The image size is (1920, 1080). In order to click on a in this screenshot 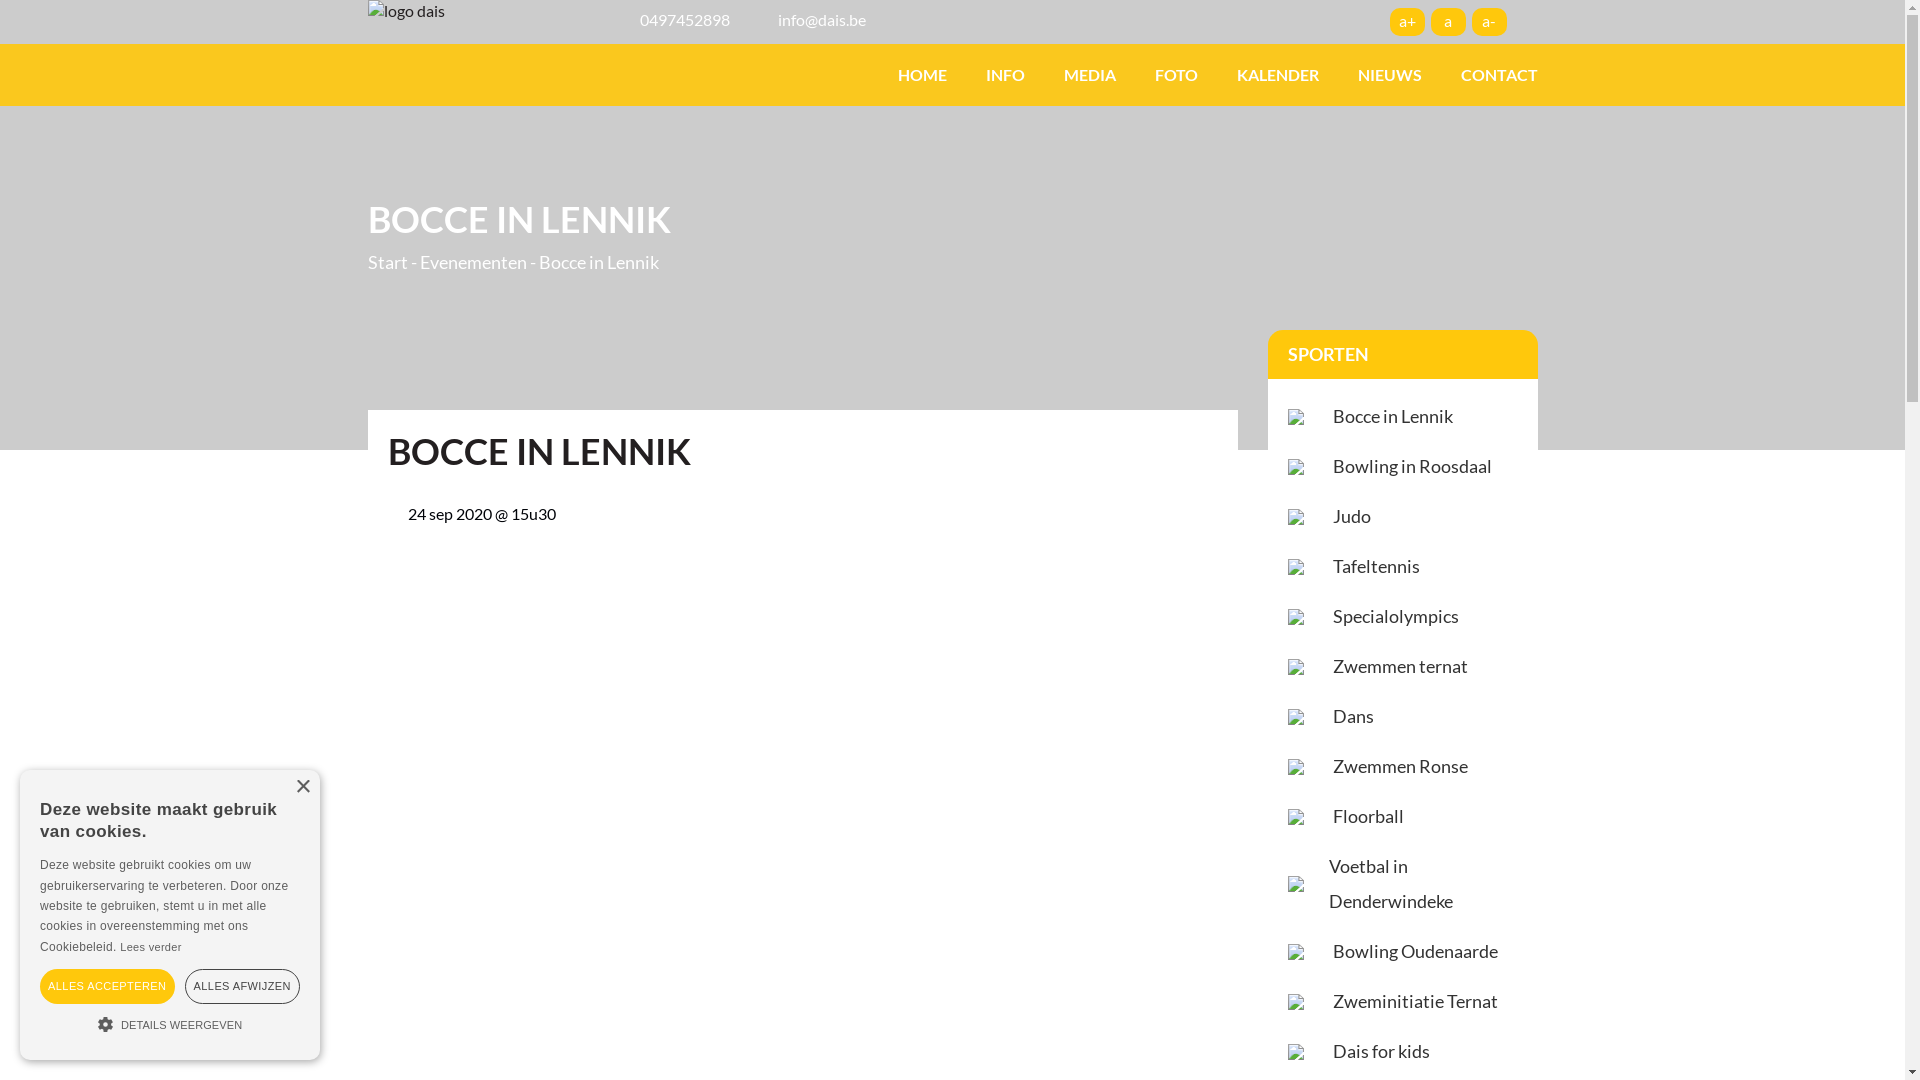, I will do `click(1448, 22)`.